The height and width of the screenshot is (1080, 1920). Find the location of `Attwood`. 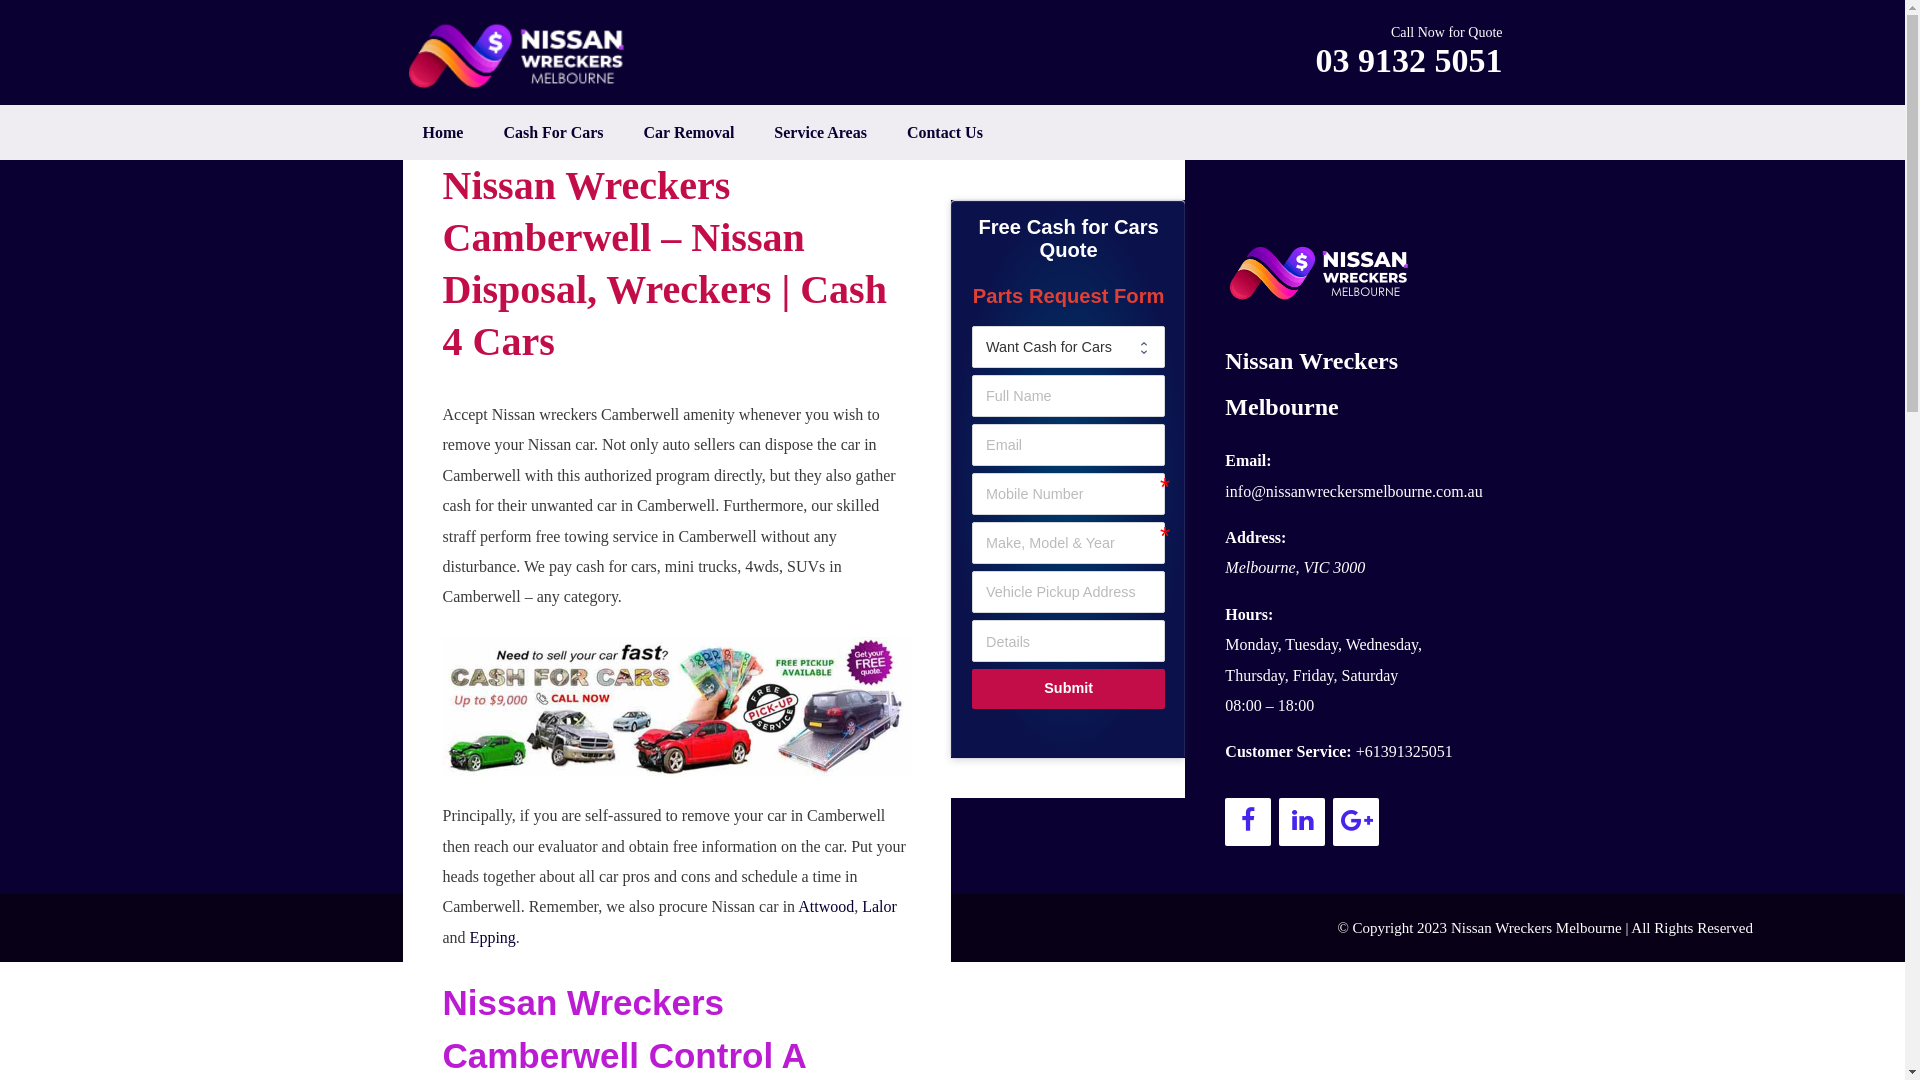

Attwood is located at coordinates (826, 906).